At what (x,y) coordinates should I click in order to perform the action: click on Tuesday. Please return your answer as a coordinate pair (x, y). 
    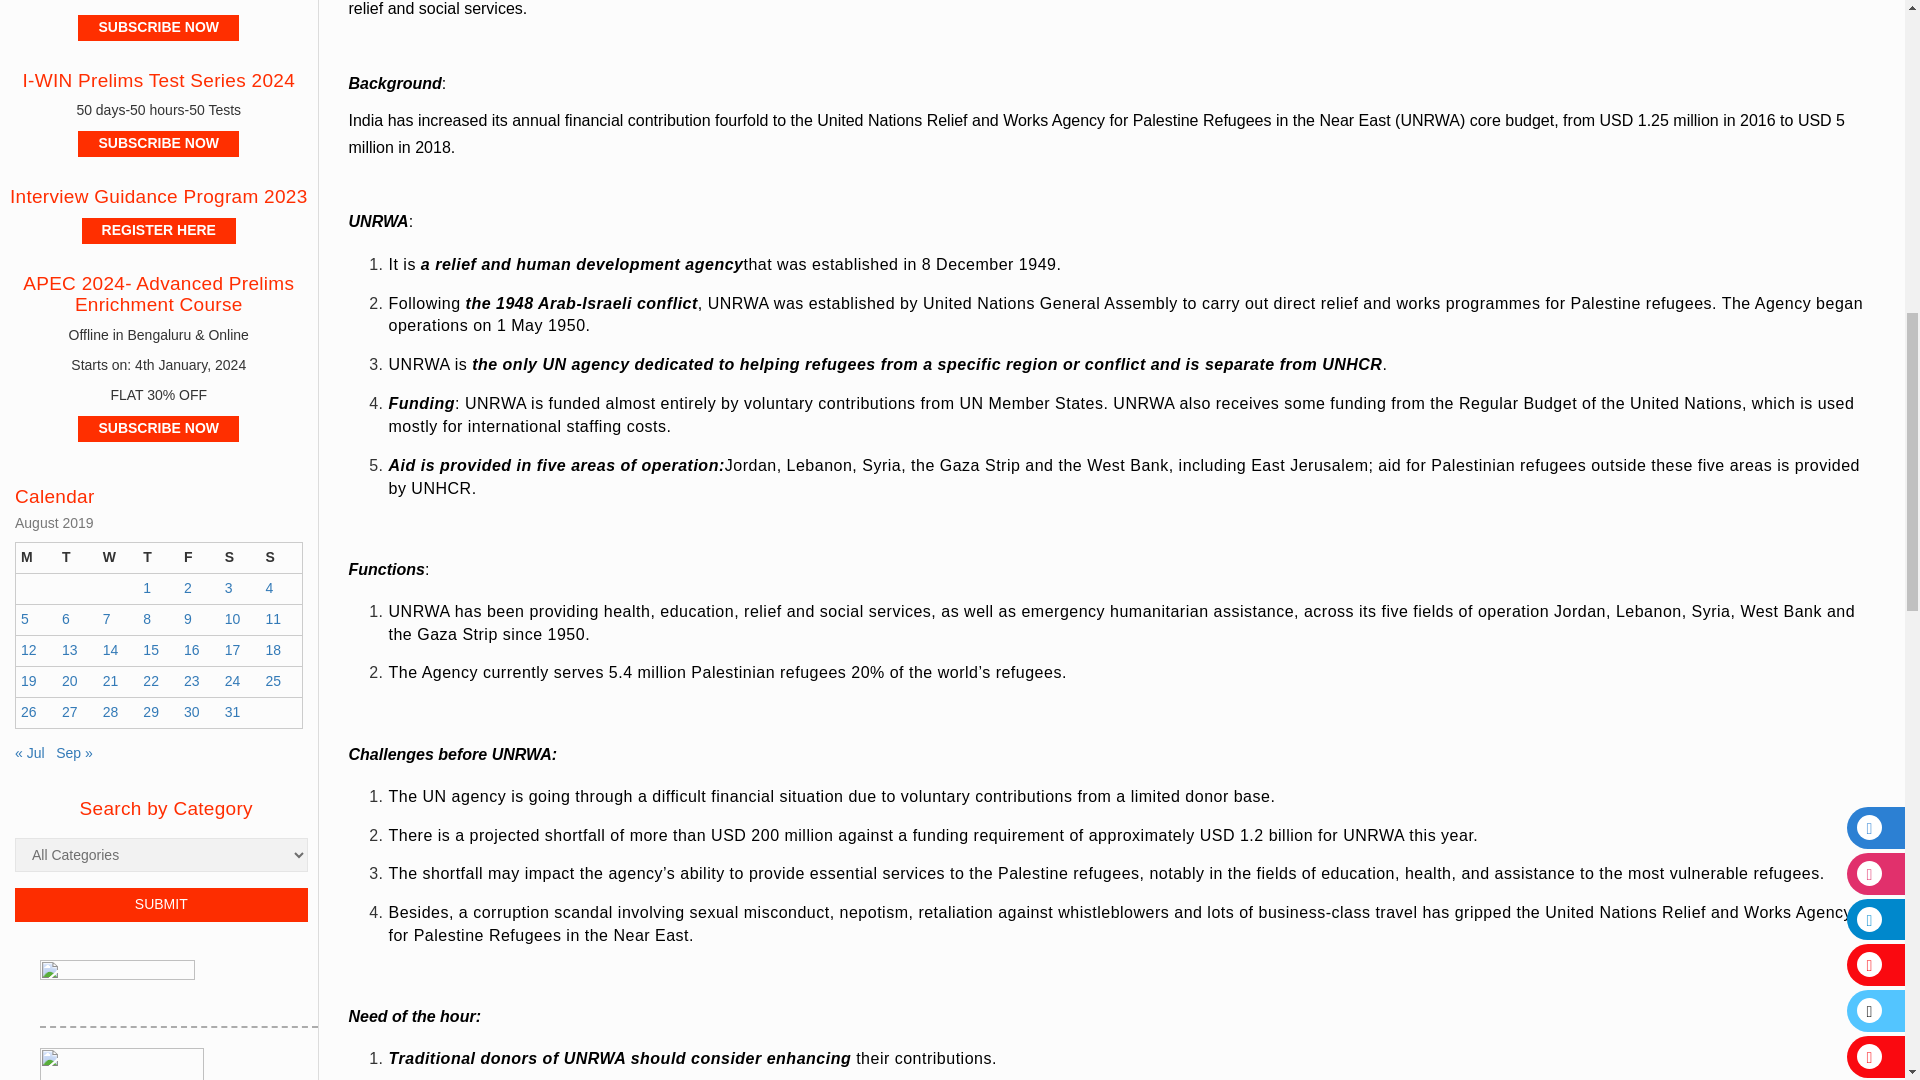
    Looking at the image, I should click on (77, 558).